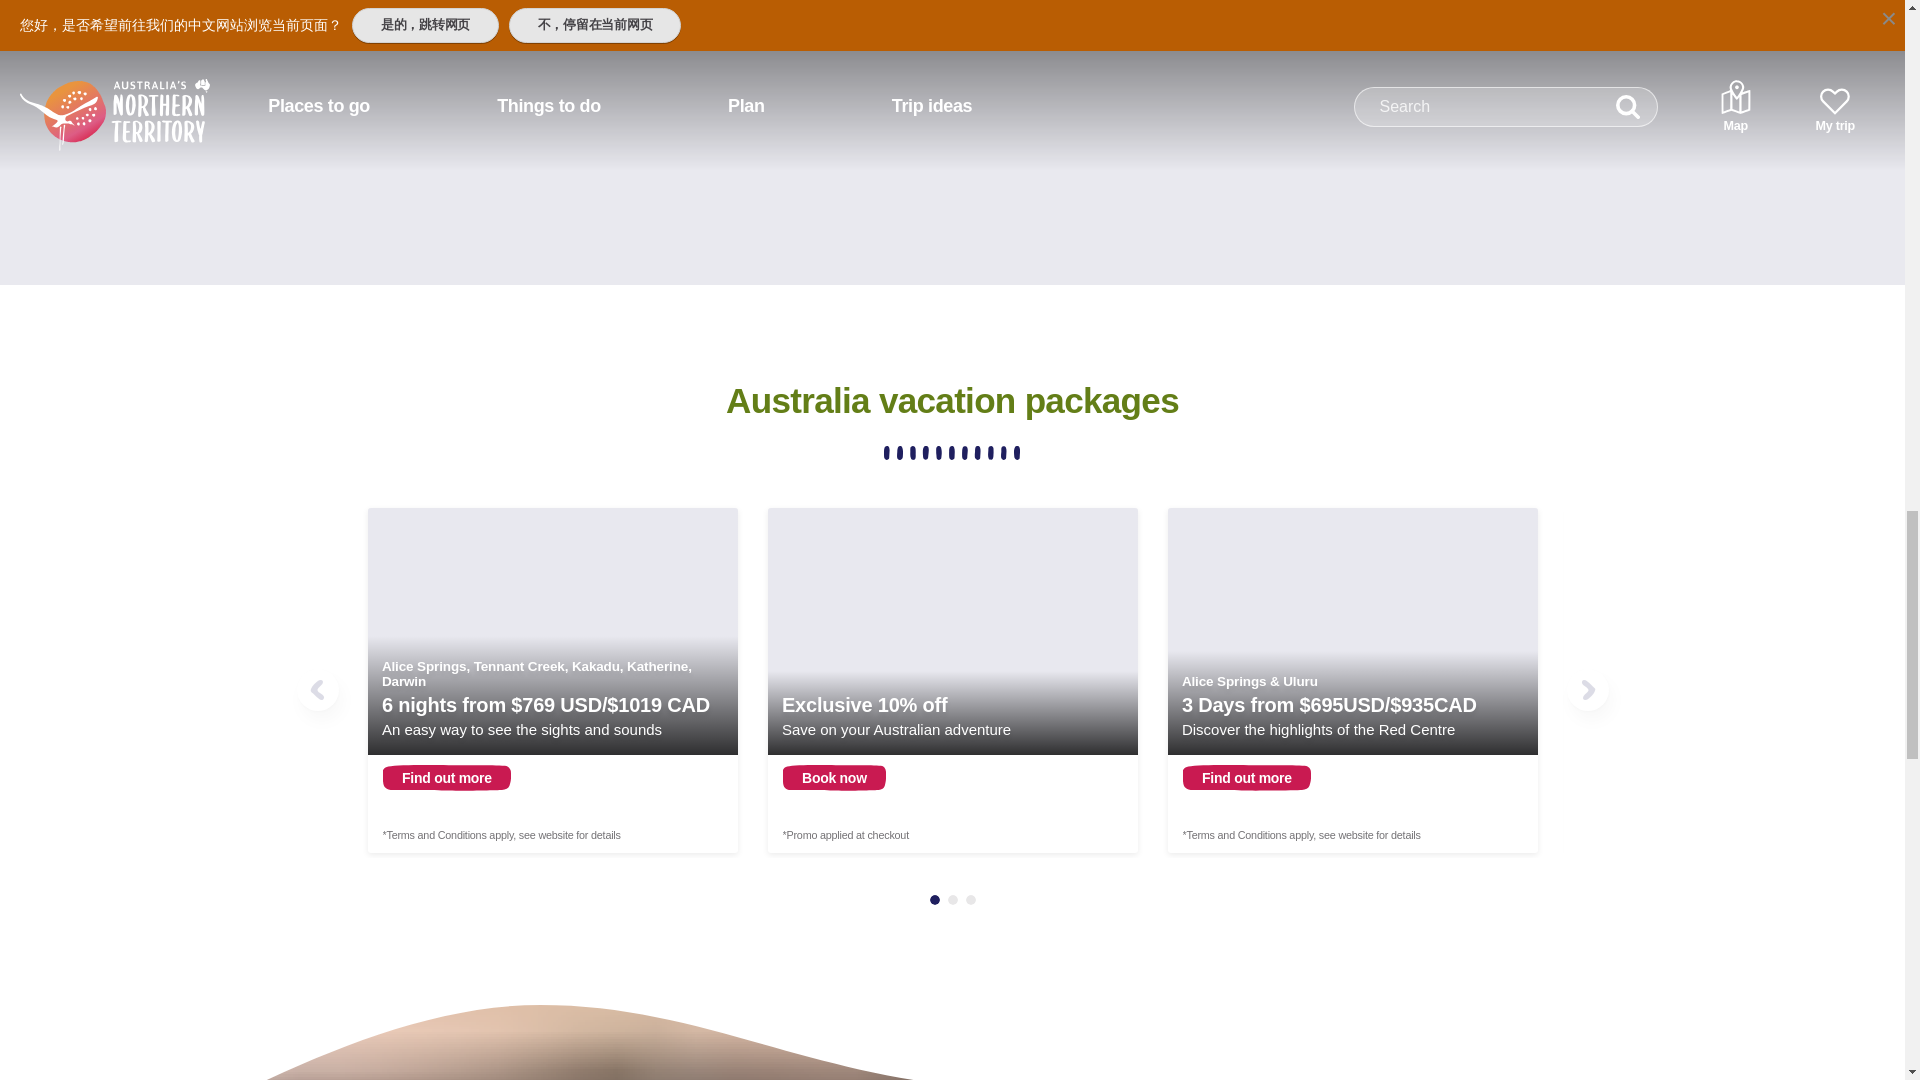 The width and height of the screenshot is (1920, 1080). Describe the element at coordinates (552, 680) in the screenshot. I see `Opens in a new window` at that location.